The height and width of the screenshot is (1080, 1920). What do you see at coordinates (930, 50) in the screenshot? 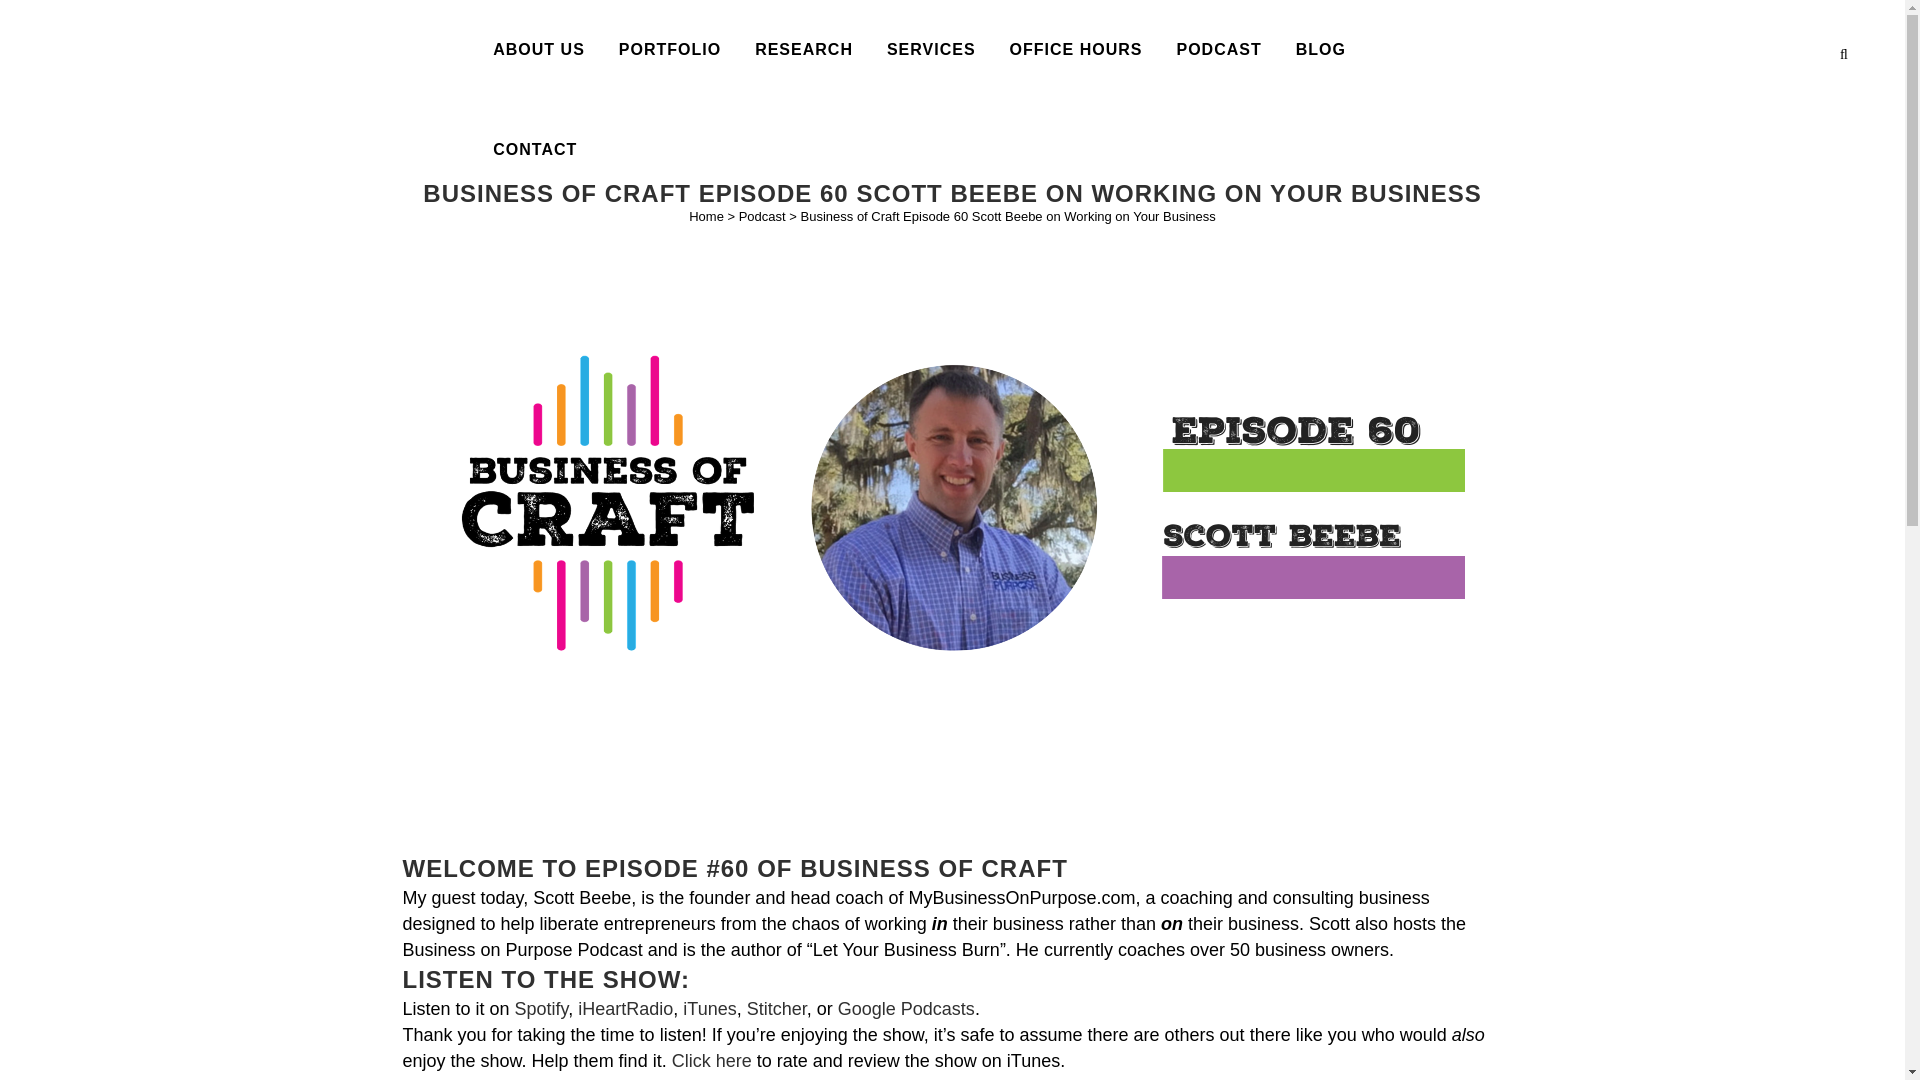
I see `SERVICES` at bounding box center [930, 50].